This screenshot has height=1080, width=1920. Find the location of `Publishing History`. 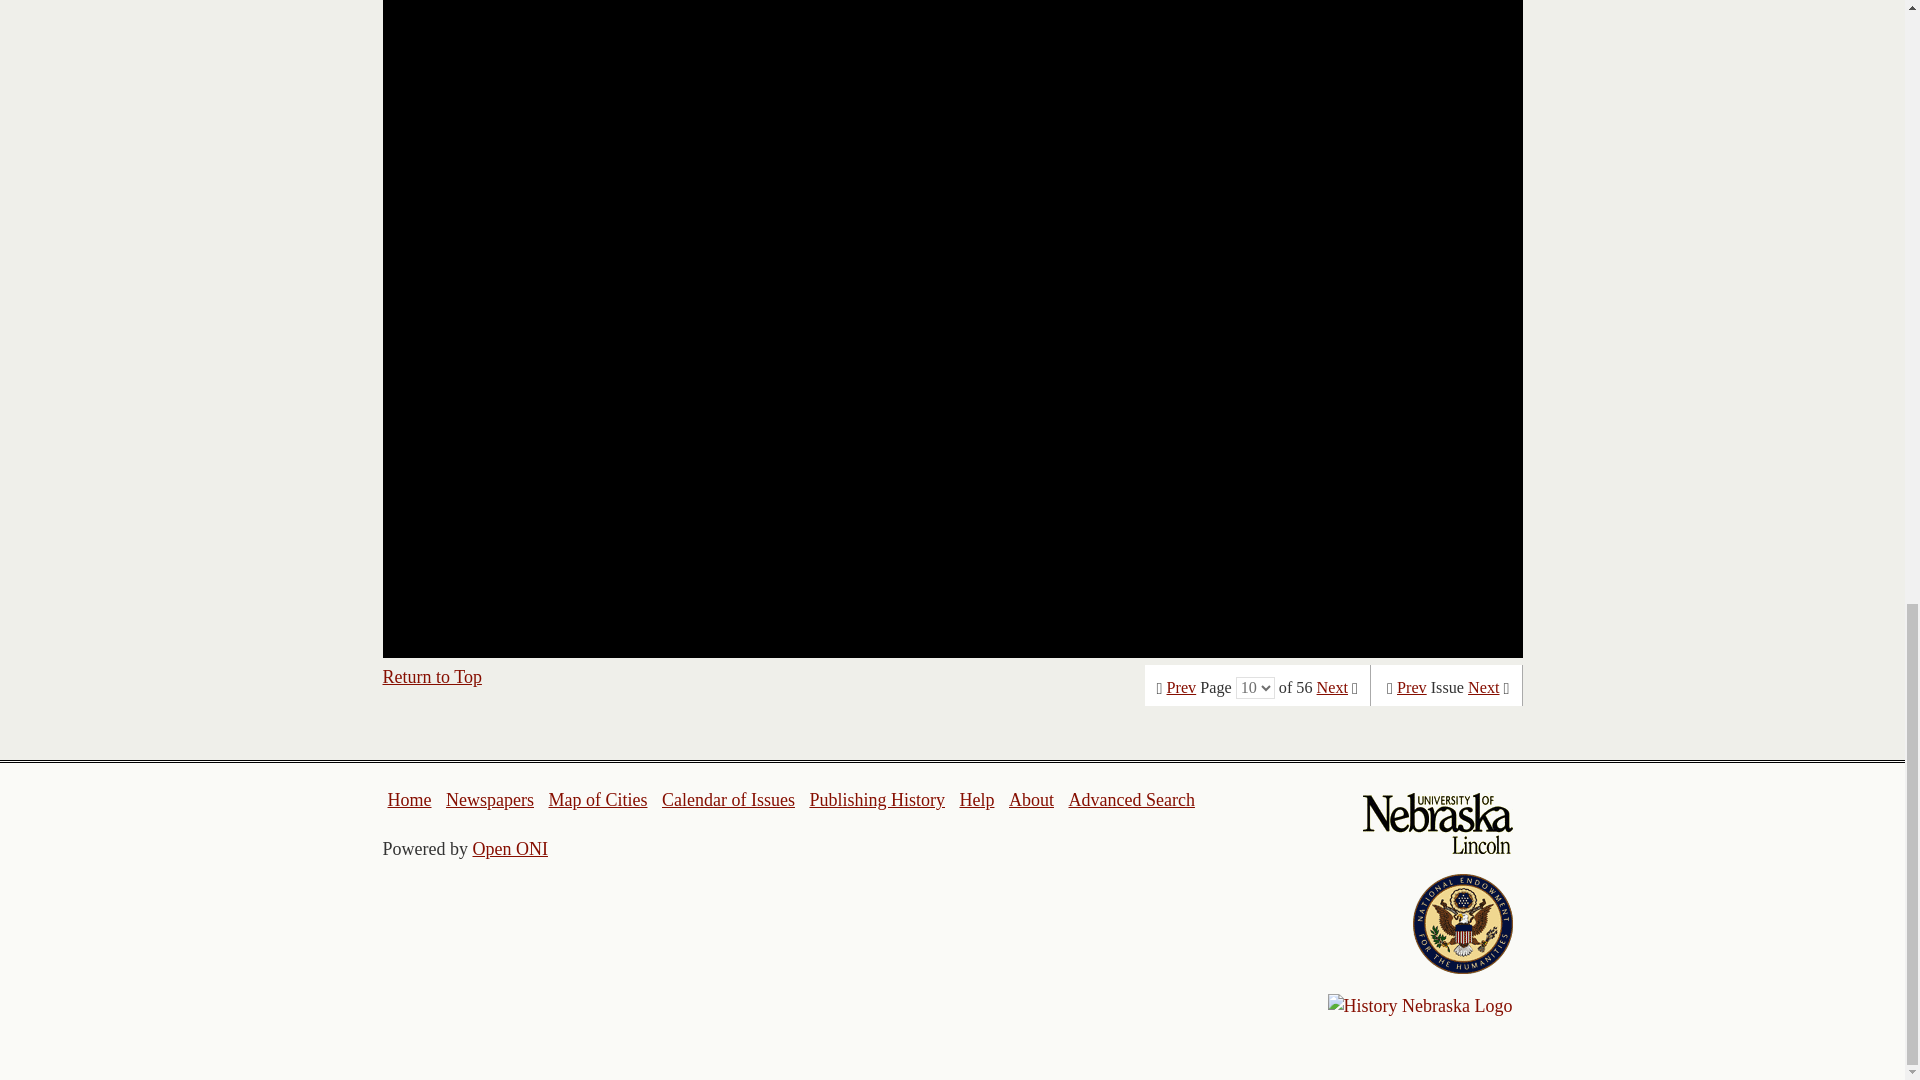

Publishing History is located at coordinates (876, 800).